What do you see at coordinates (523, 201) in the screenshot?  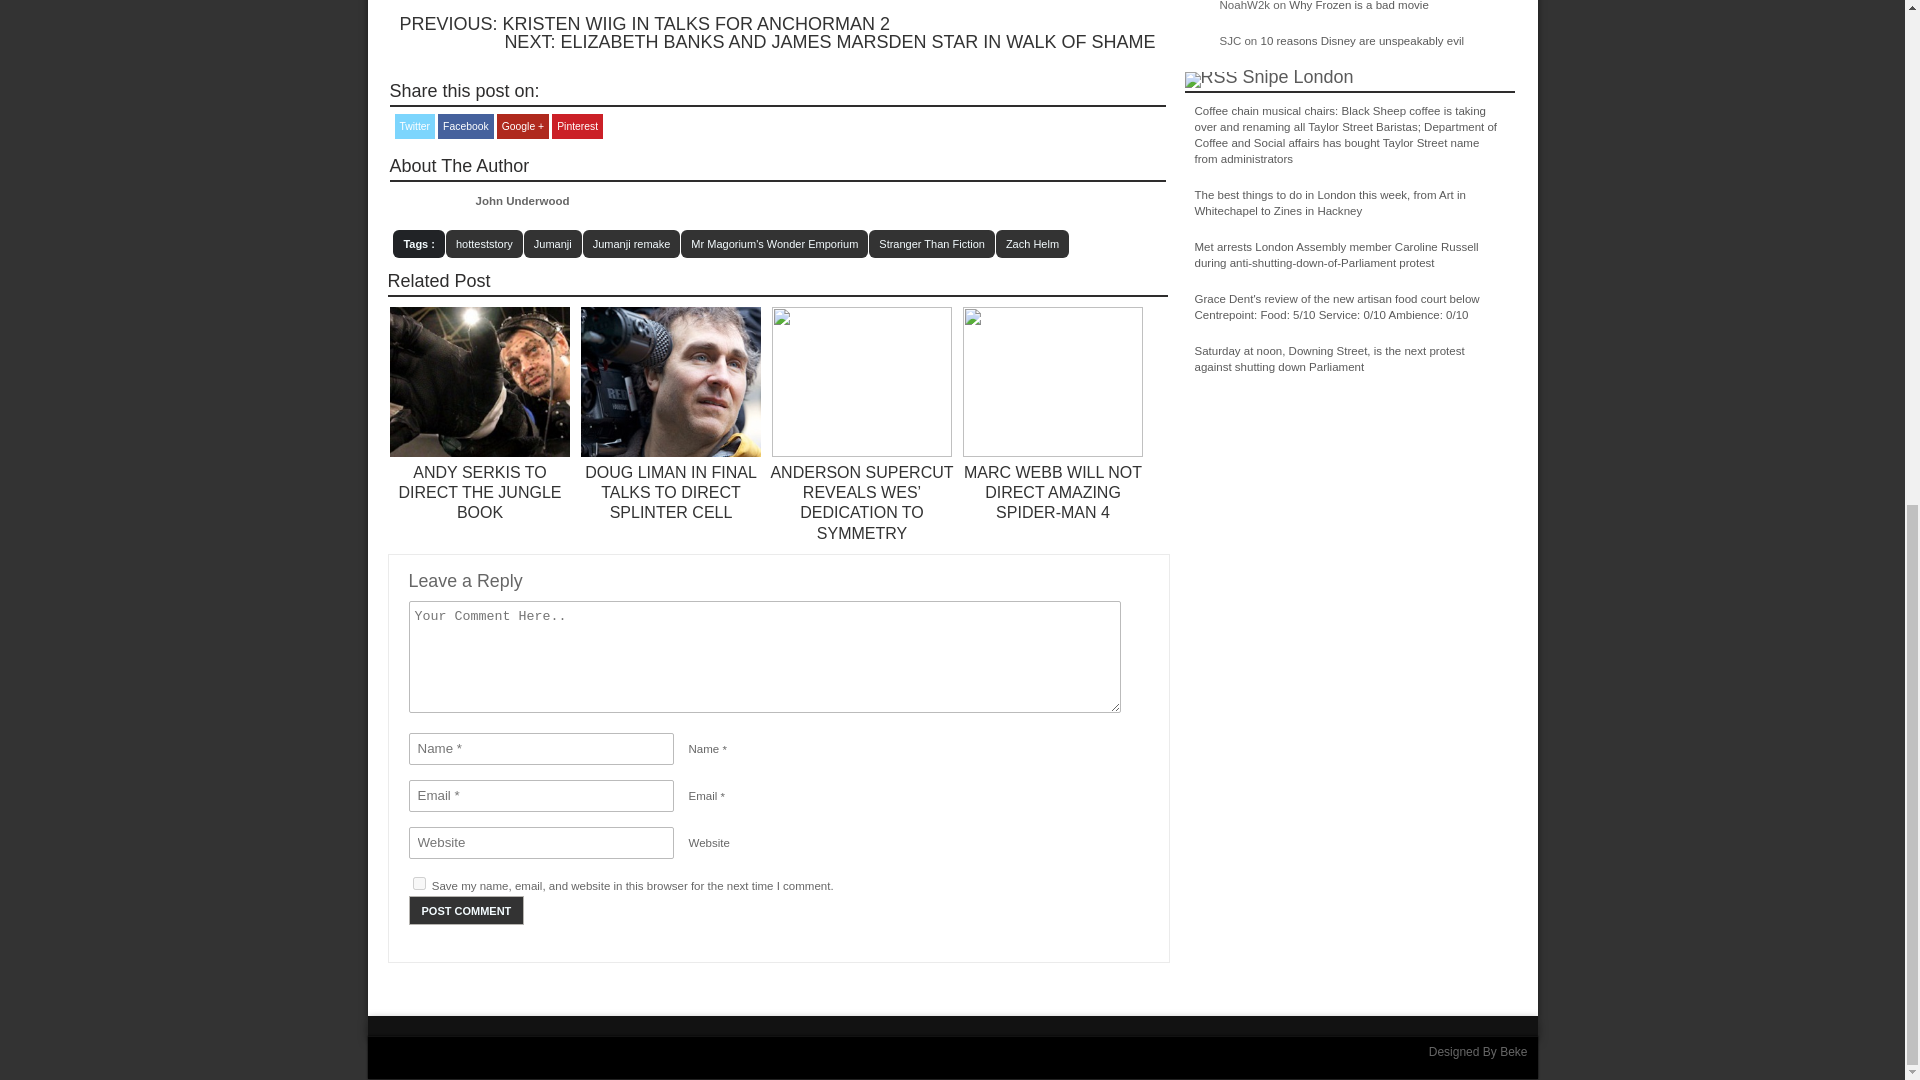 I see `Posts by John Underwood` at bounding box center [523, 201].